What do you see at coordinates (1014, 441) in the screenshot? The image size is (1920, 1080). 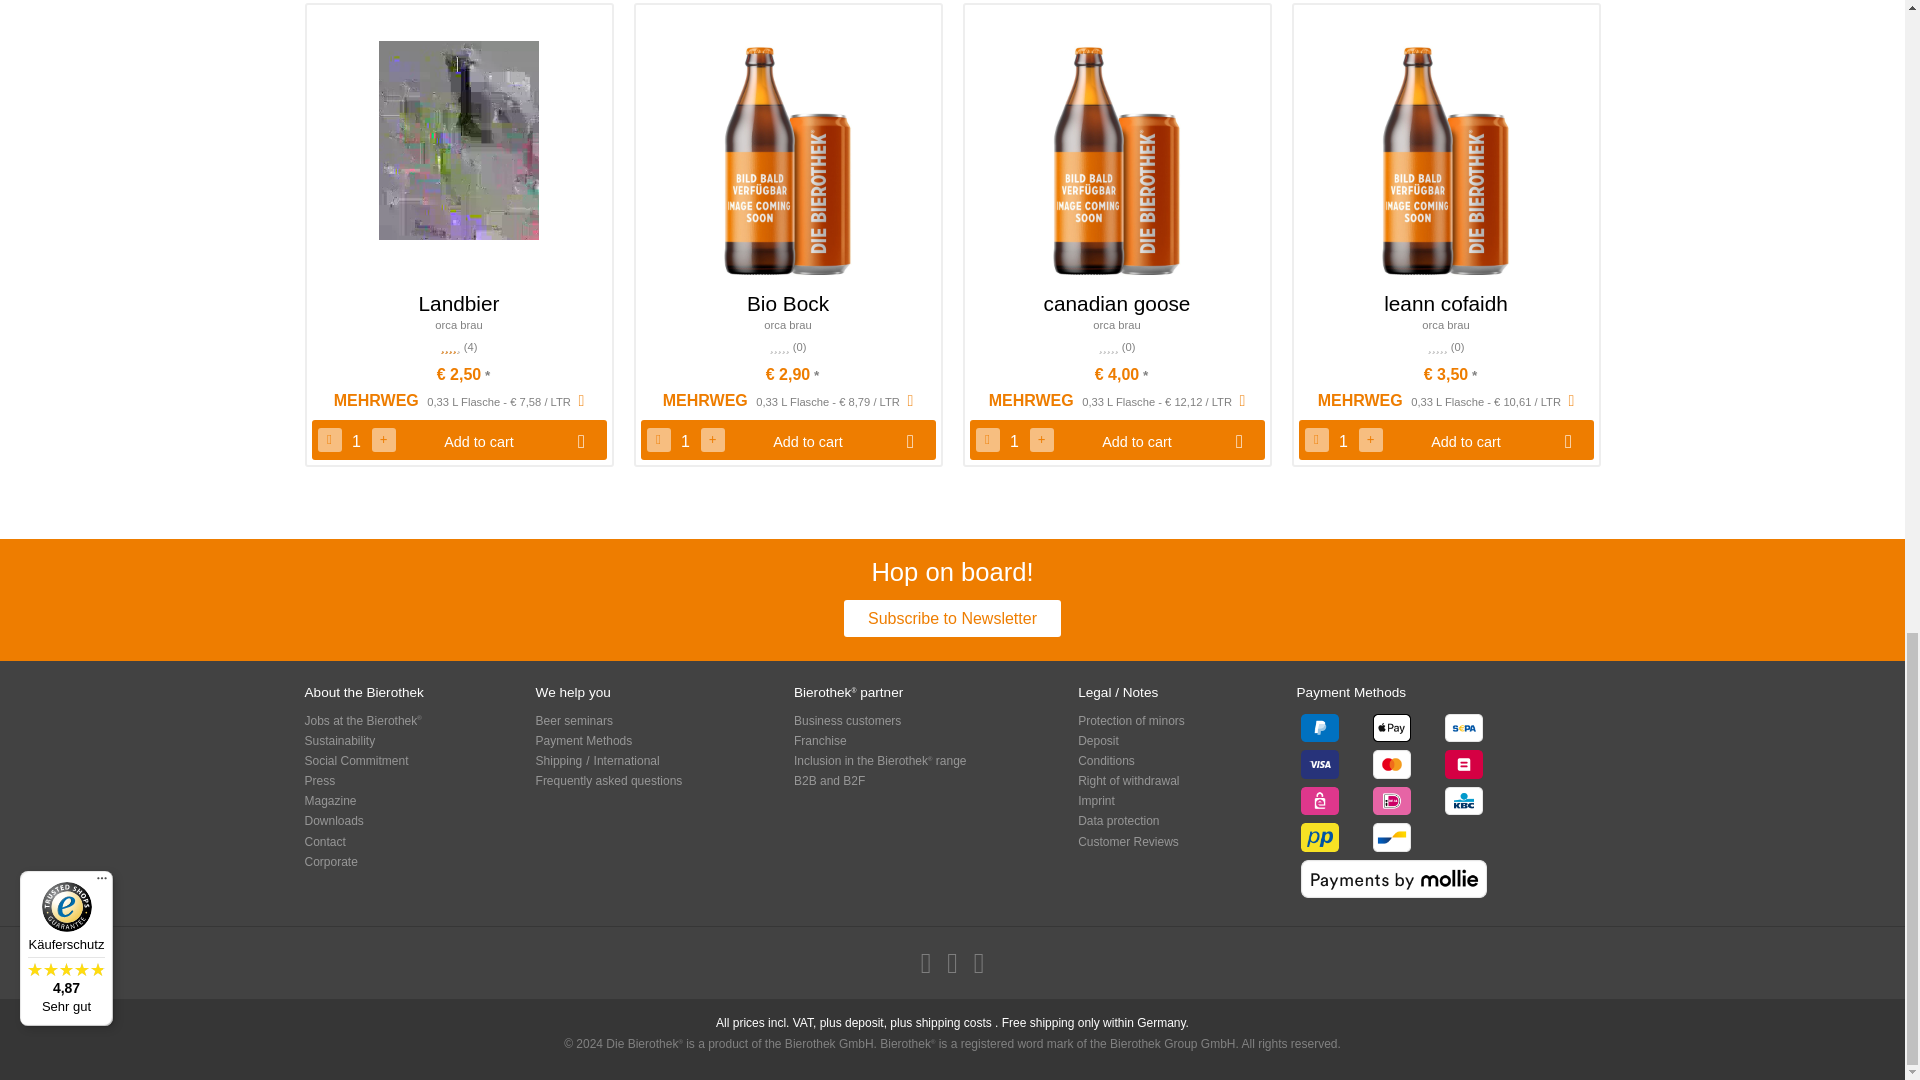 I see `1` at bounding box center [1014, 441].